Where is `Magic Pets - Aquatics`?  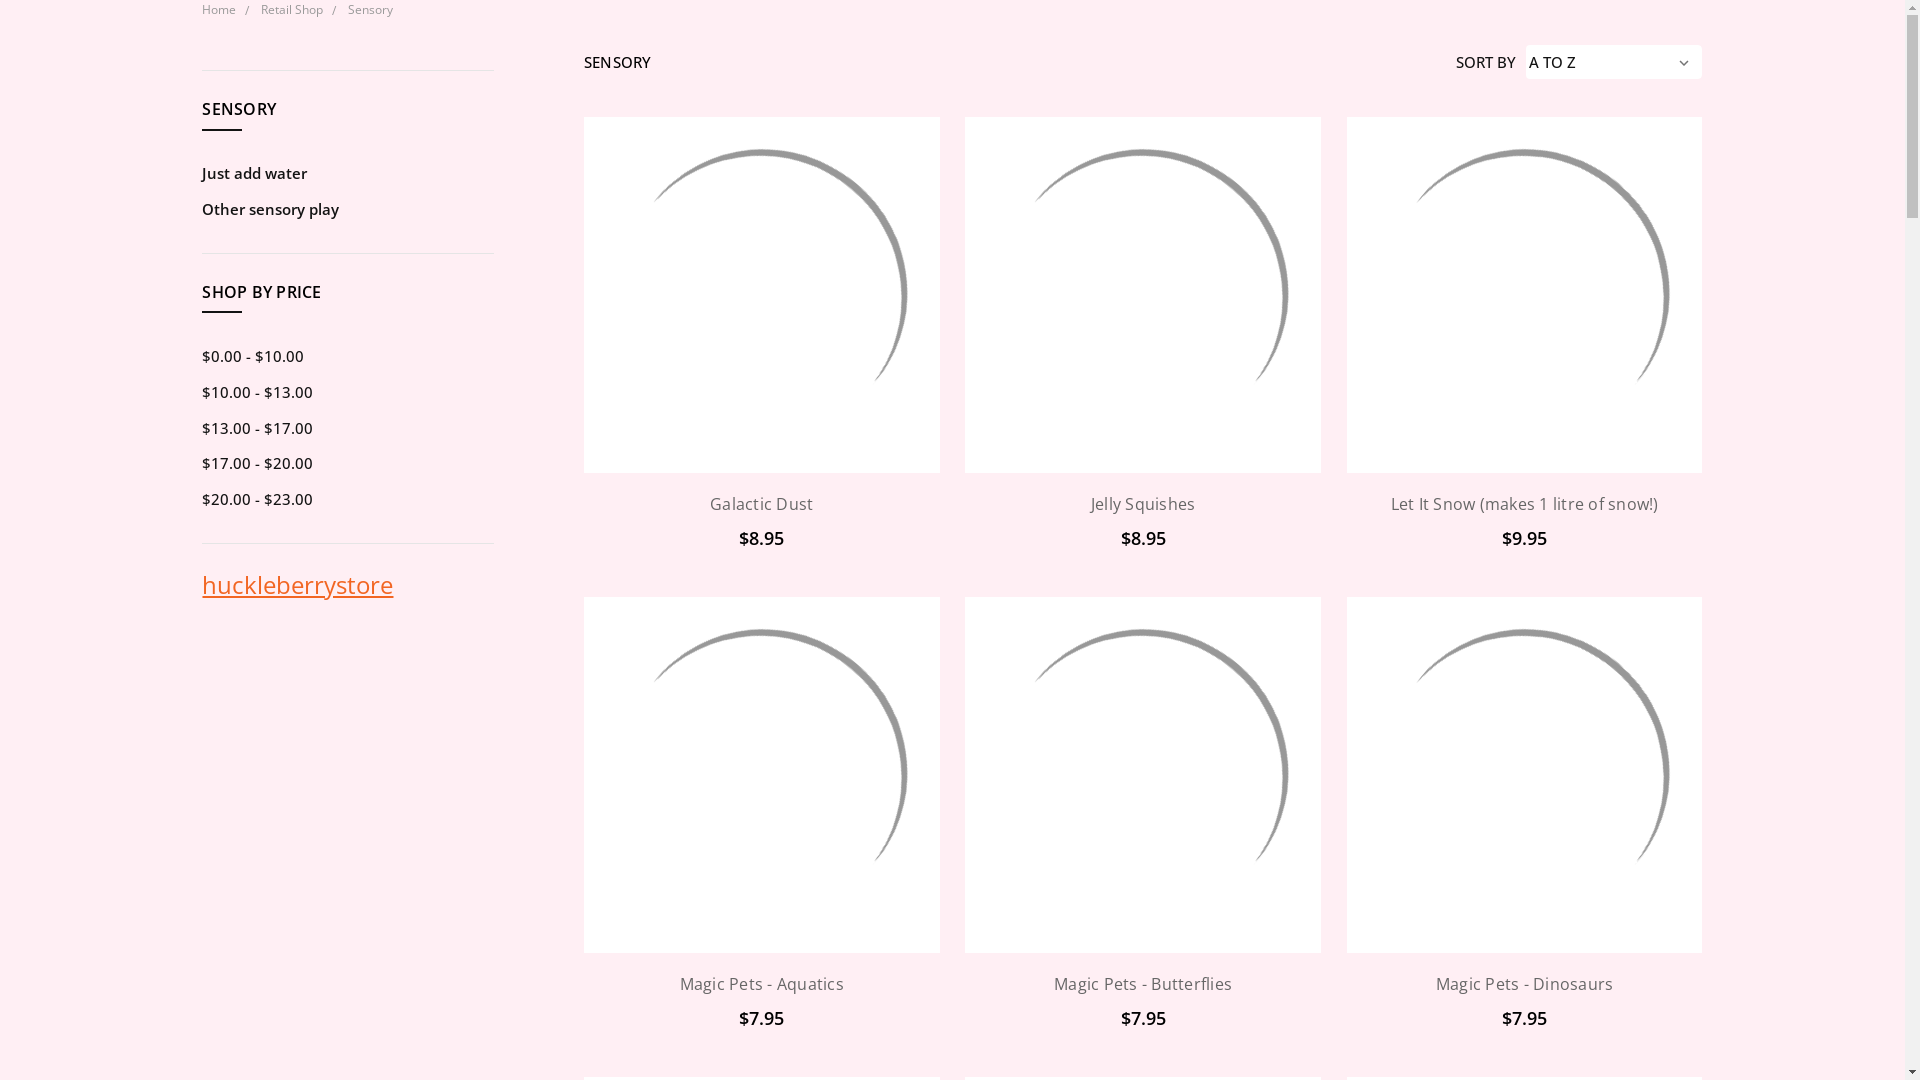
Magic Pets - Aquatics is located at coordinates (762, 775).